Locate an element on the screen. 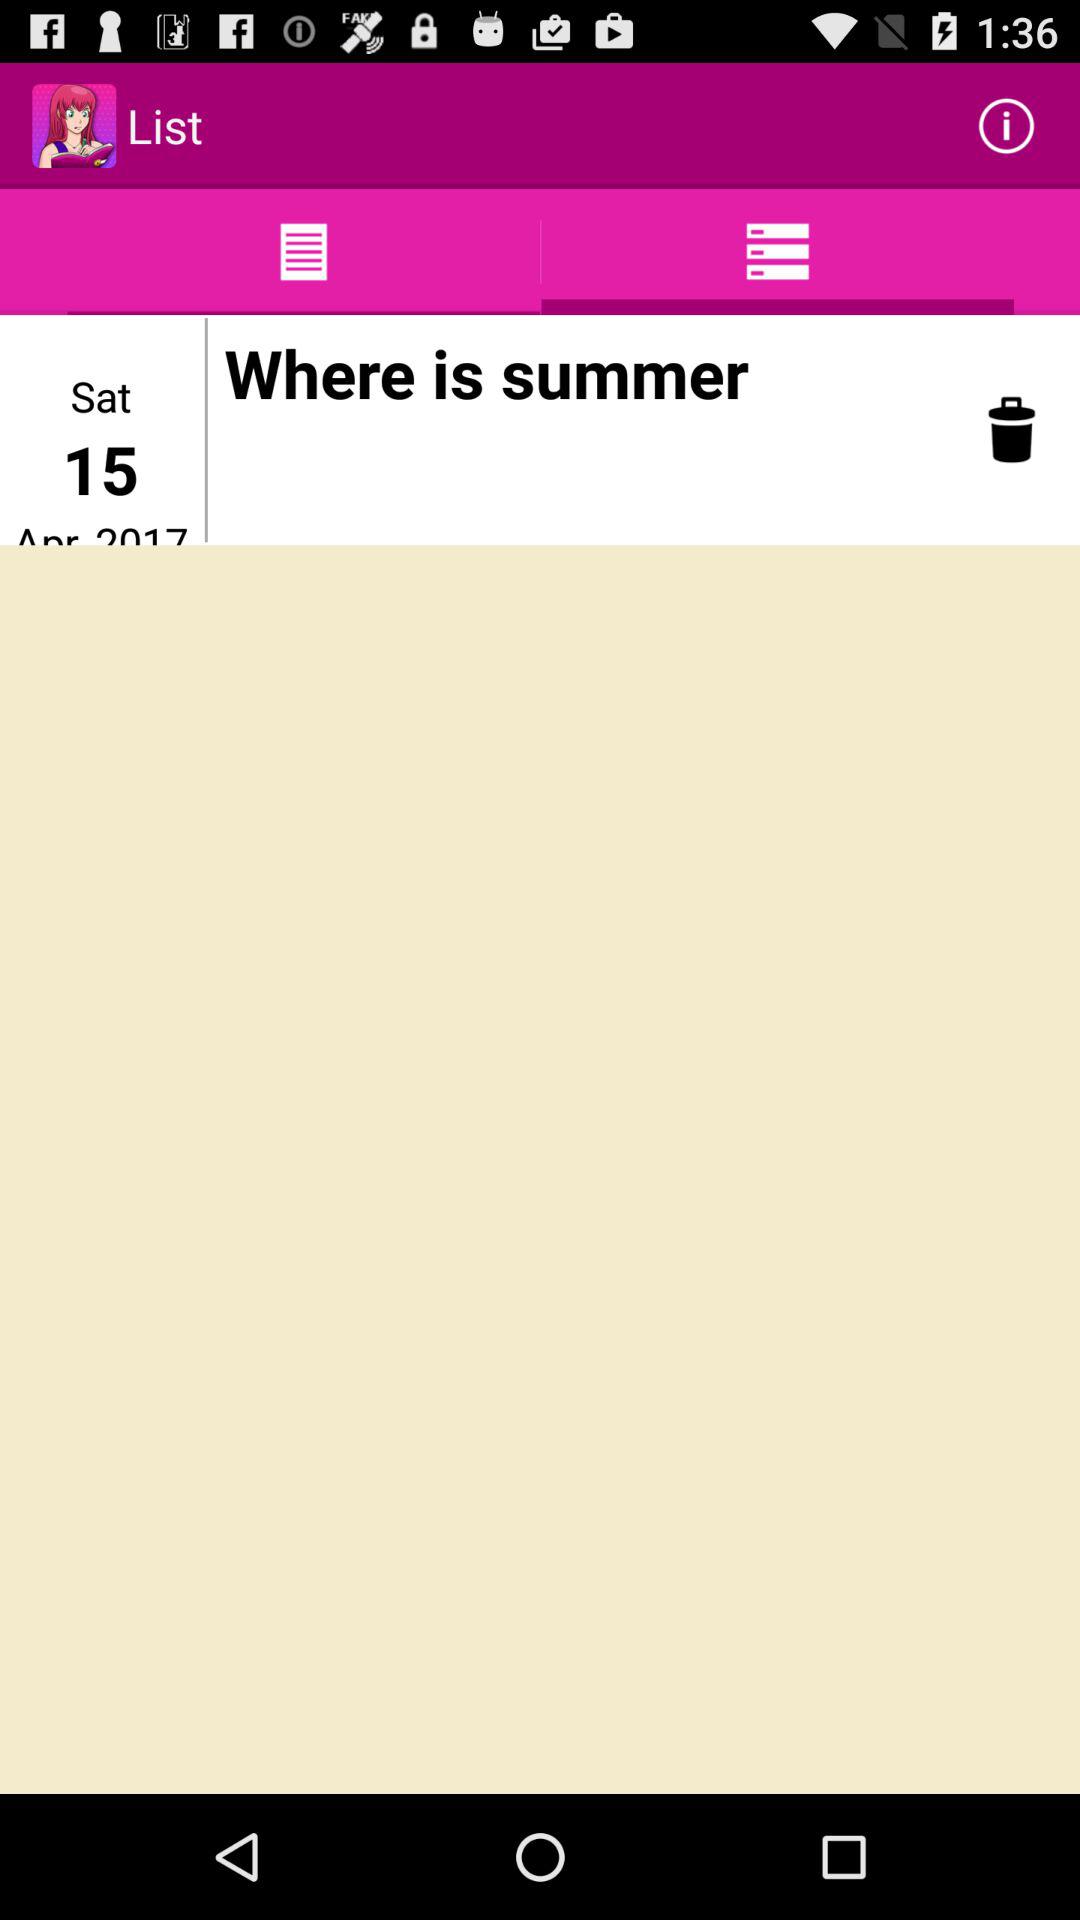 The height and width of the screenshot is (1920, 1080). choose the 15 is located at coordinates (100, 468).